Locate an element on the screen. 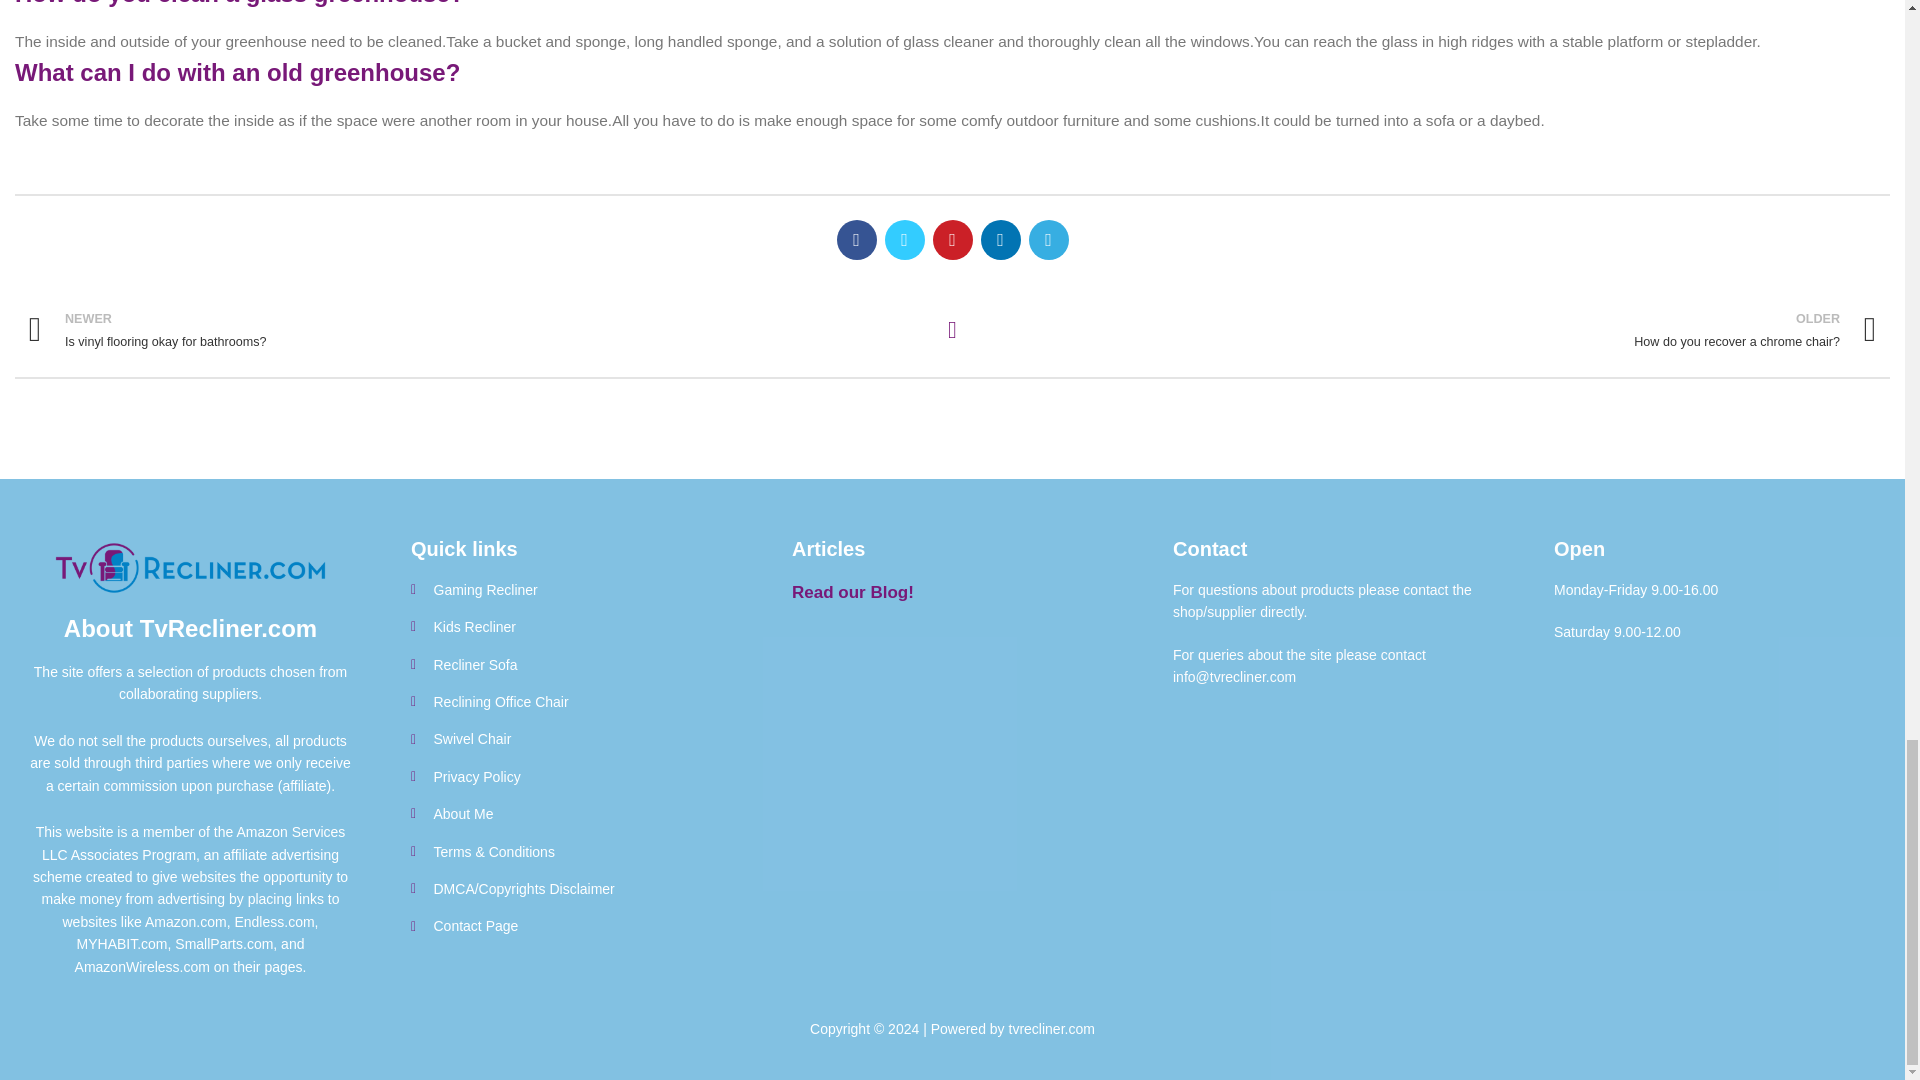  Reclining Office Chair is located at coordinates (570, 814).